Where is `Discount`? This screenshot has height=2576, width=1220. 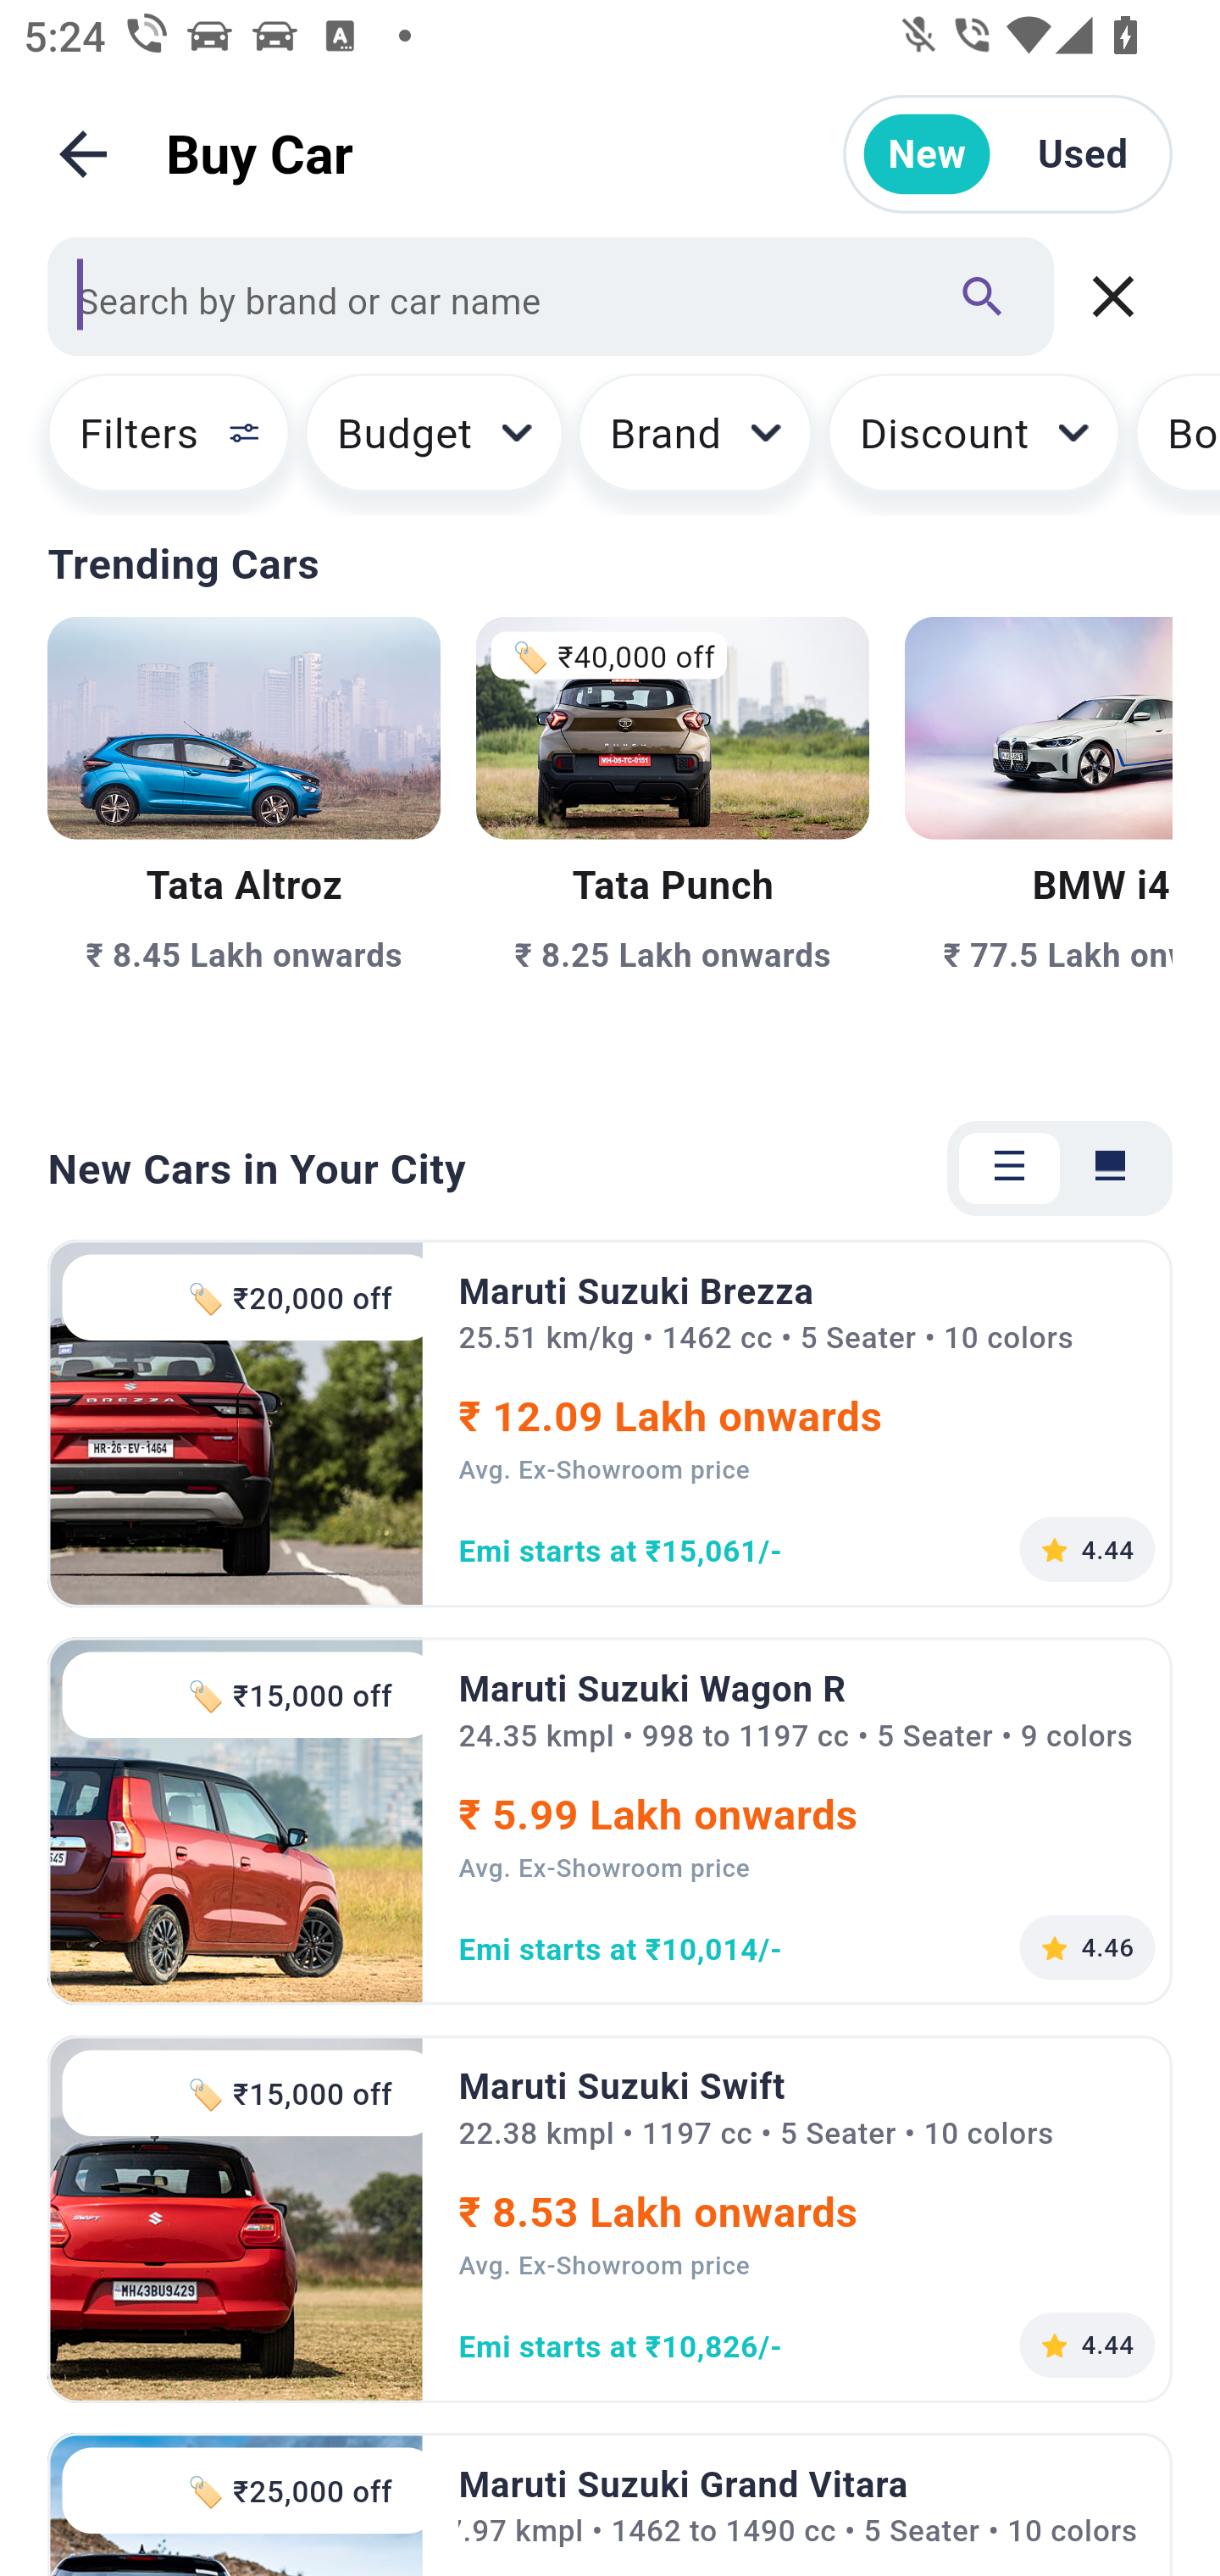
Discount is located at coordinates (973, 444).